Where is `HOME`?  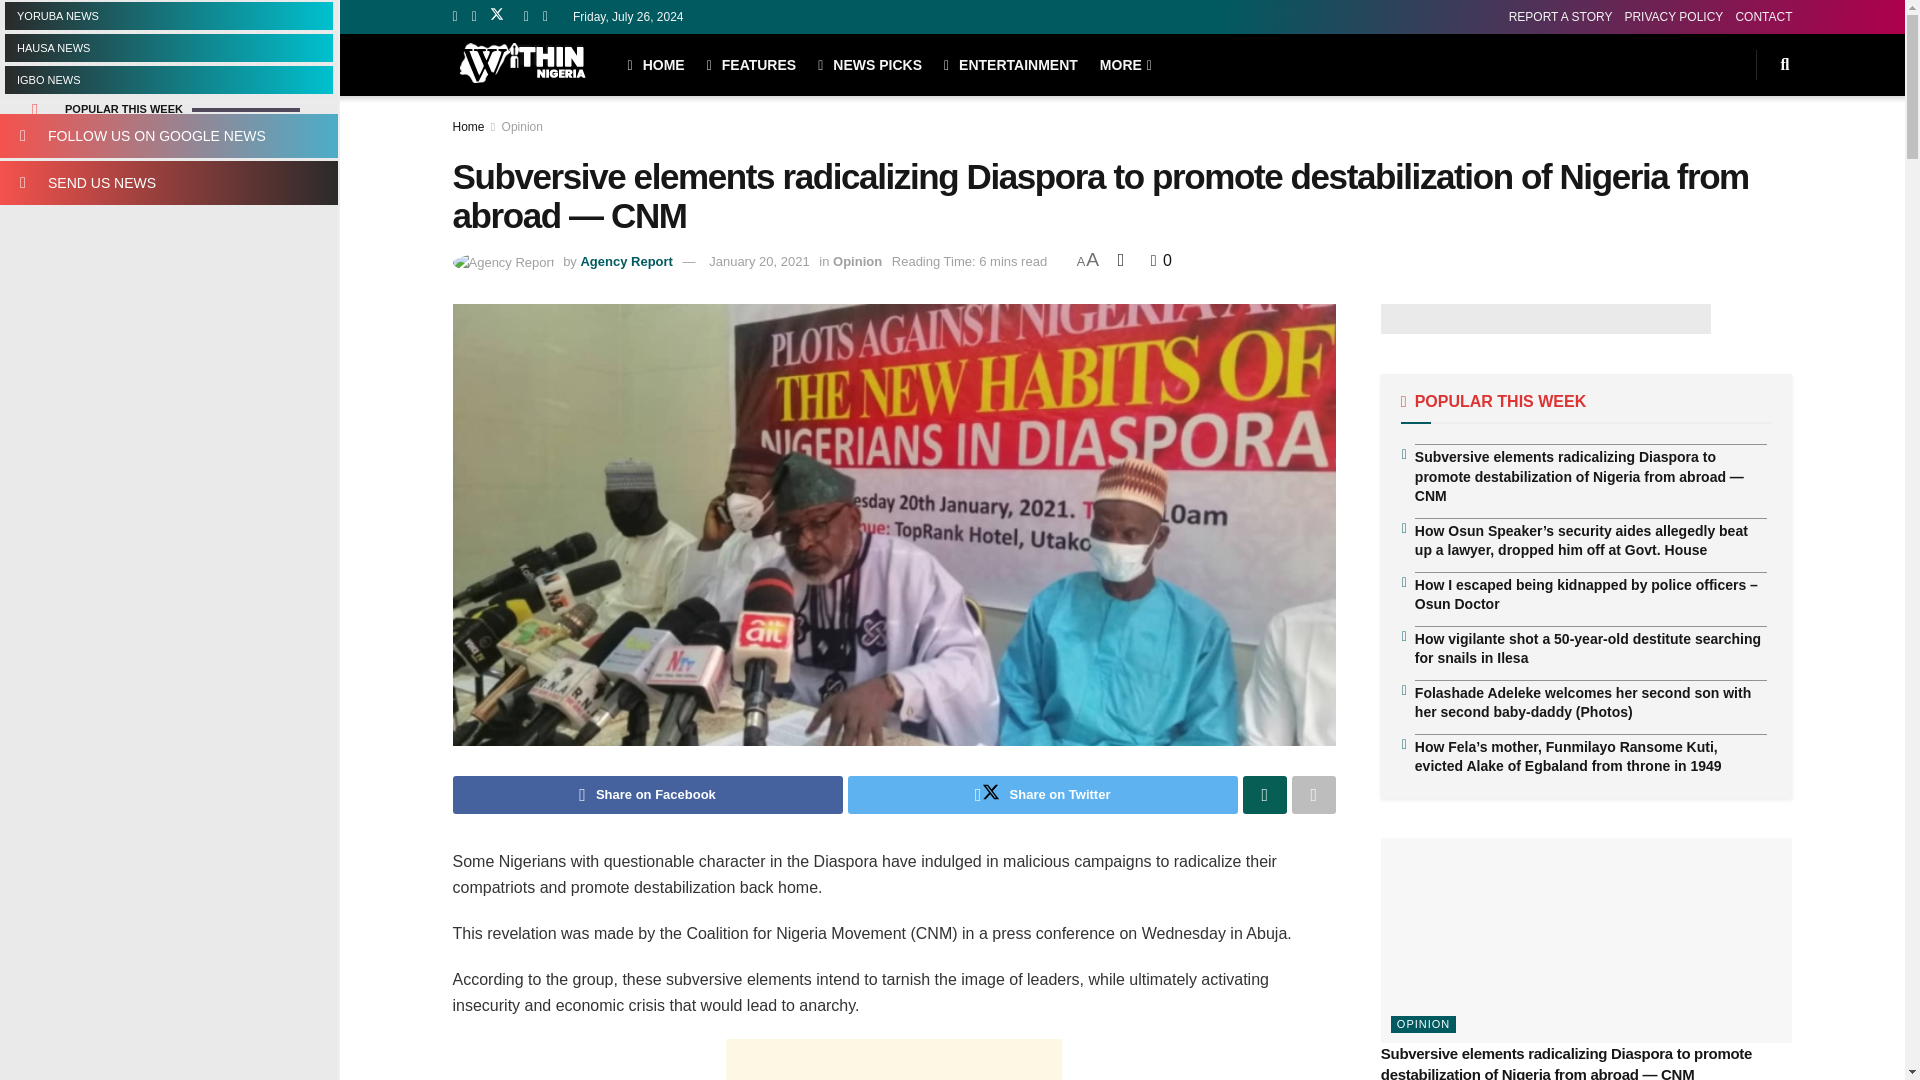
HOME is located at coordinates (656, 64).